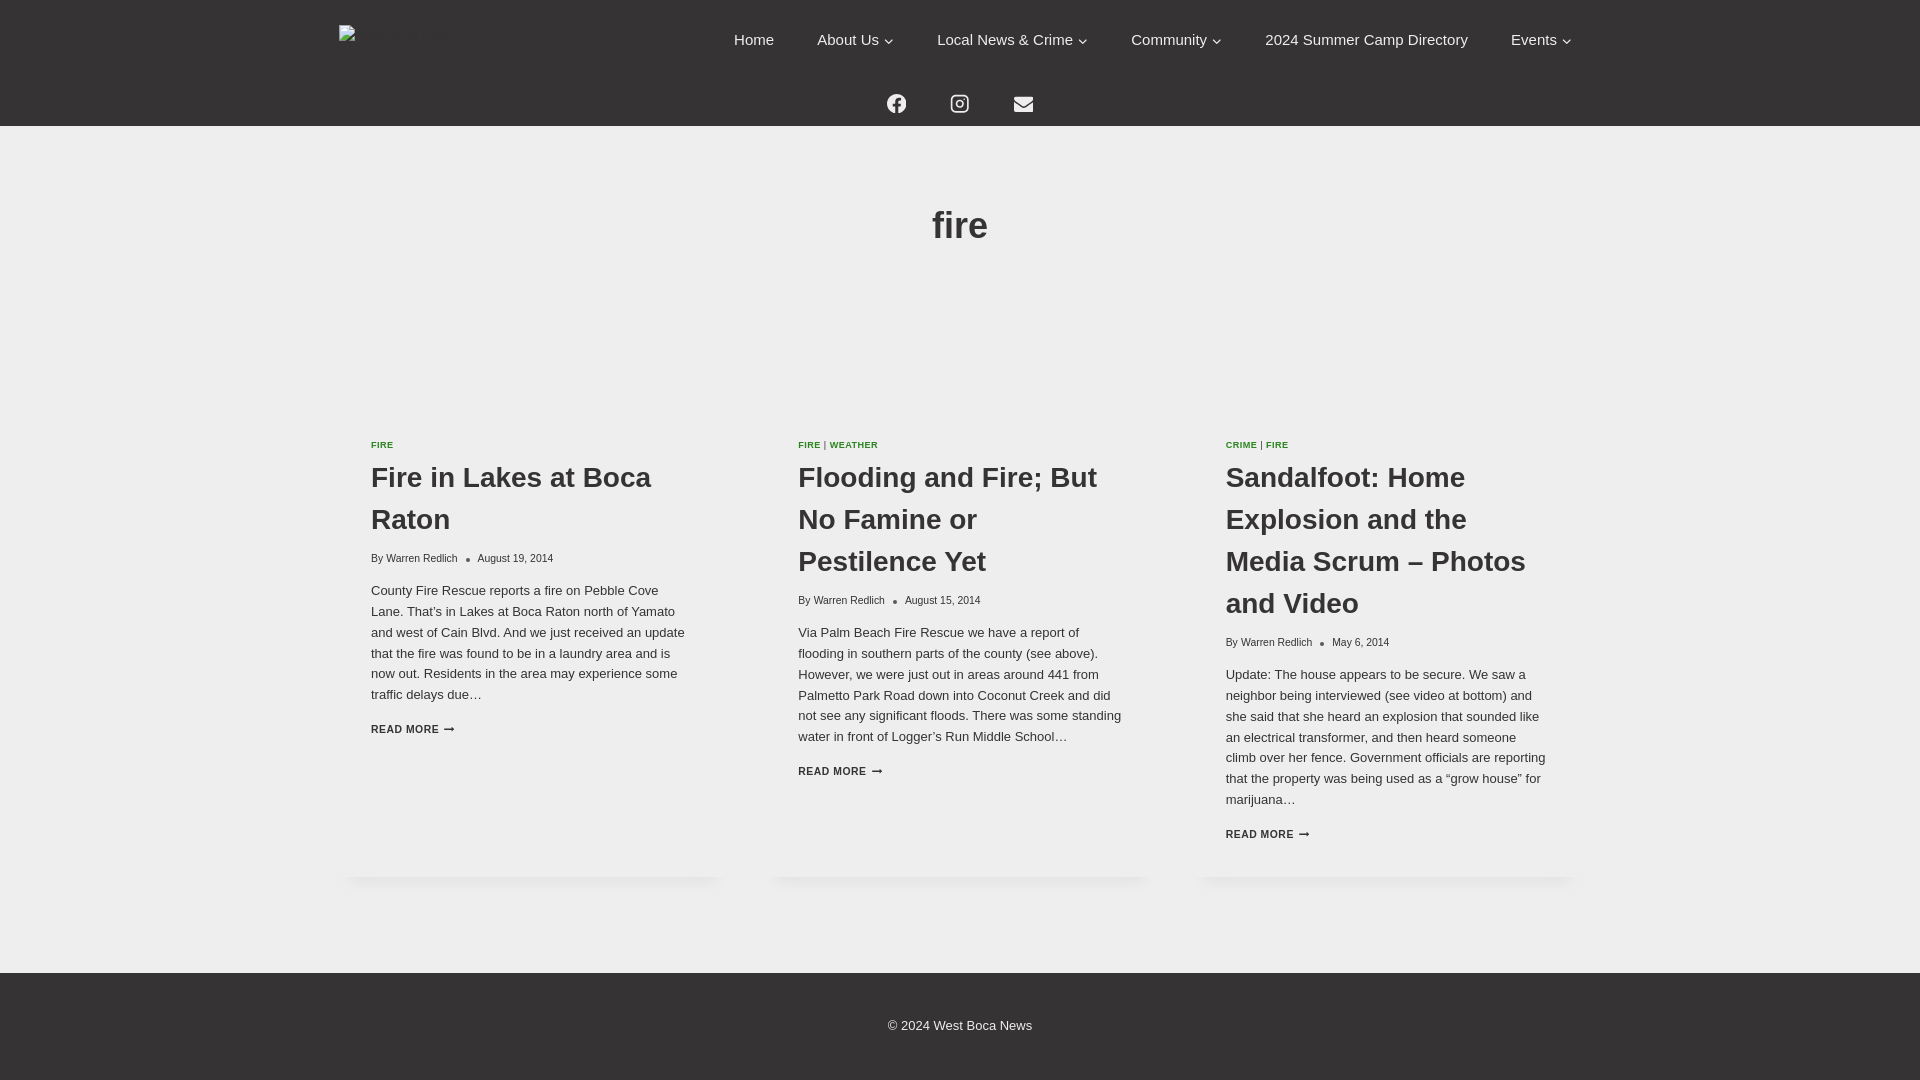 This screenshot has width=1920, height=1080. Describe the element at coordinates (754, 40) in the screenshot. I see `Home` at that location.